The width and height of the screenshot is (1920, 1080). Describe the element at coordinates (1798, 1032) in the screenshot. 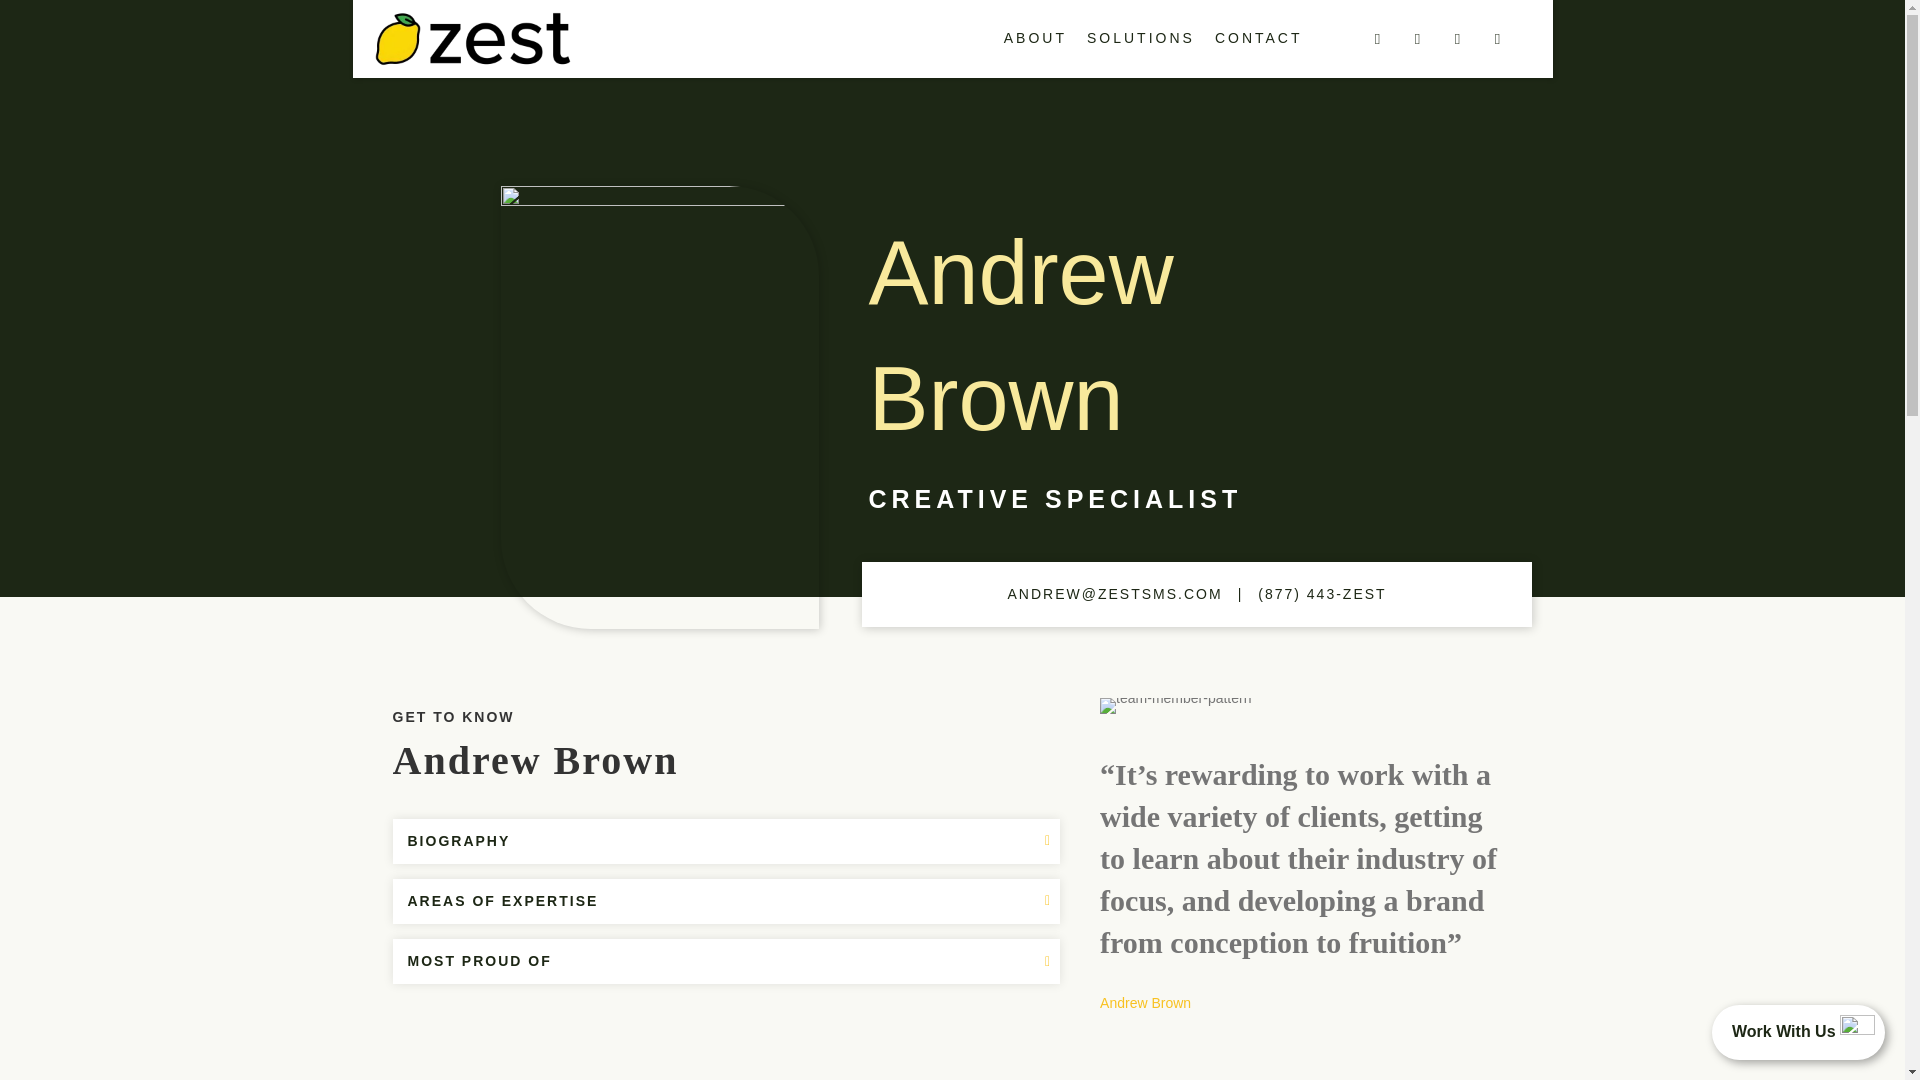

I see `Work With Us` at that location.